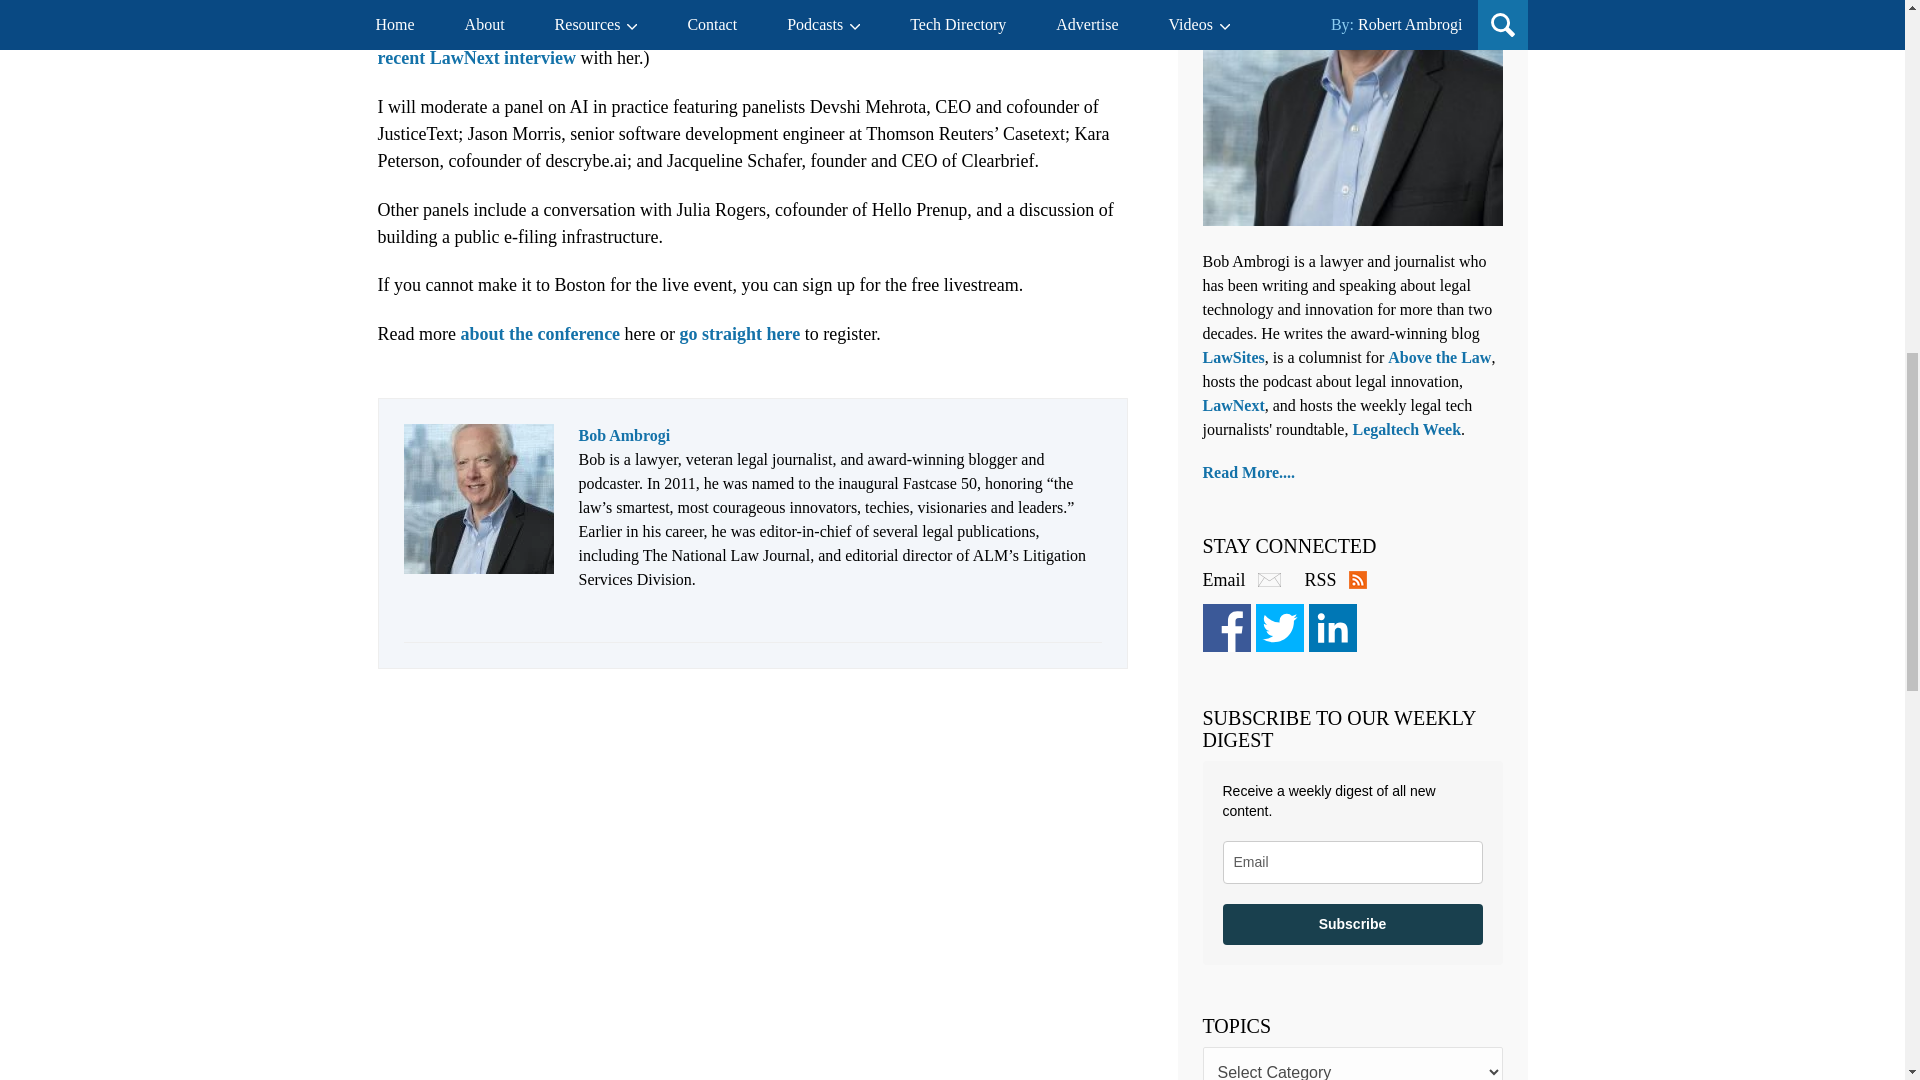  Describe the element at coordinates (624, 434) in the screenshot. I see `Bob Ambrogi` at that location.